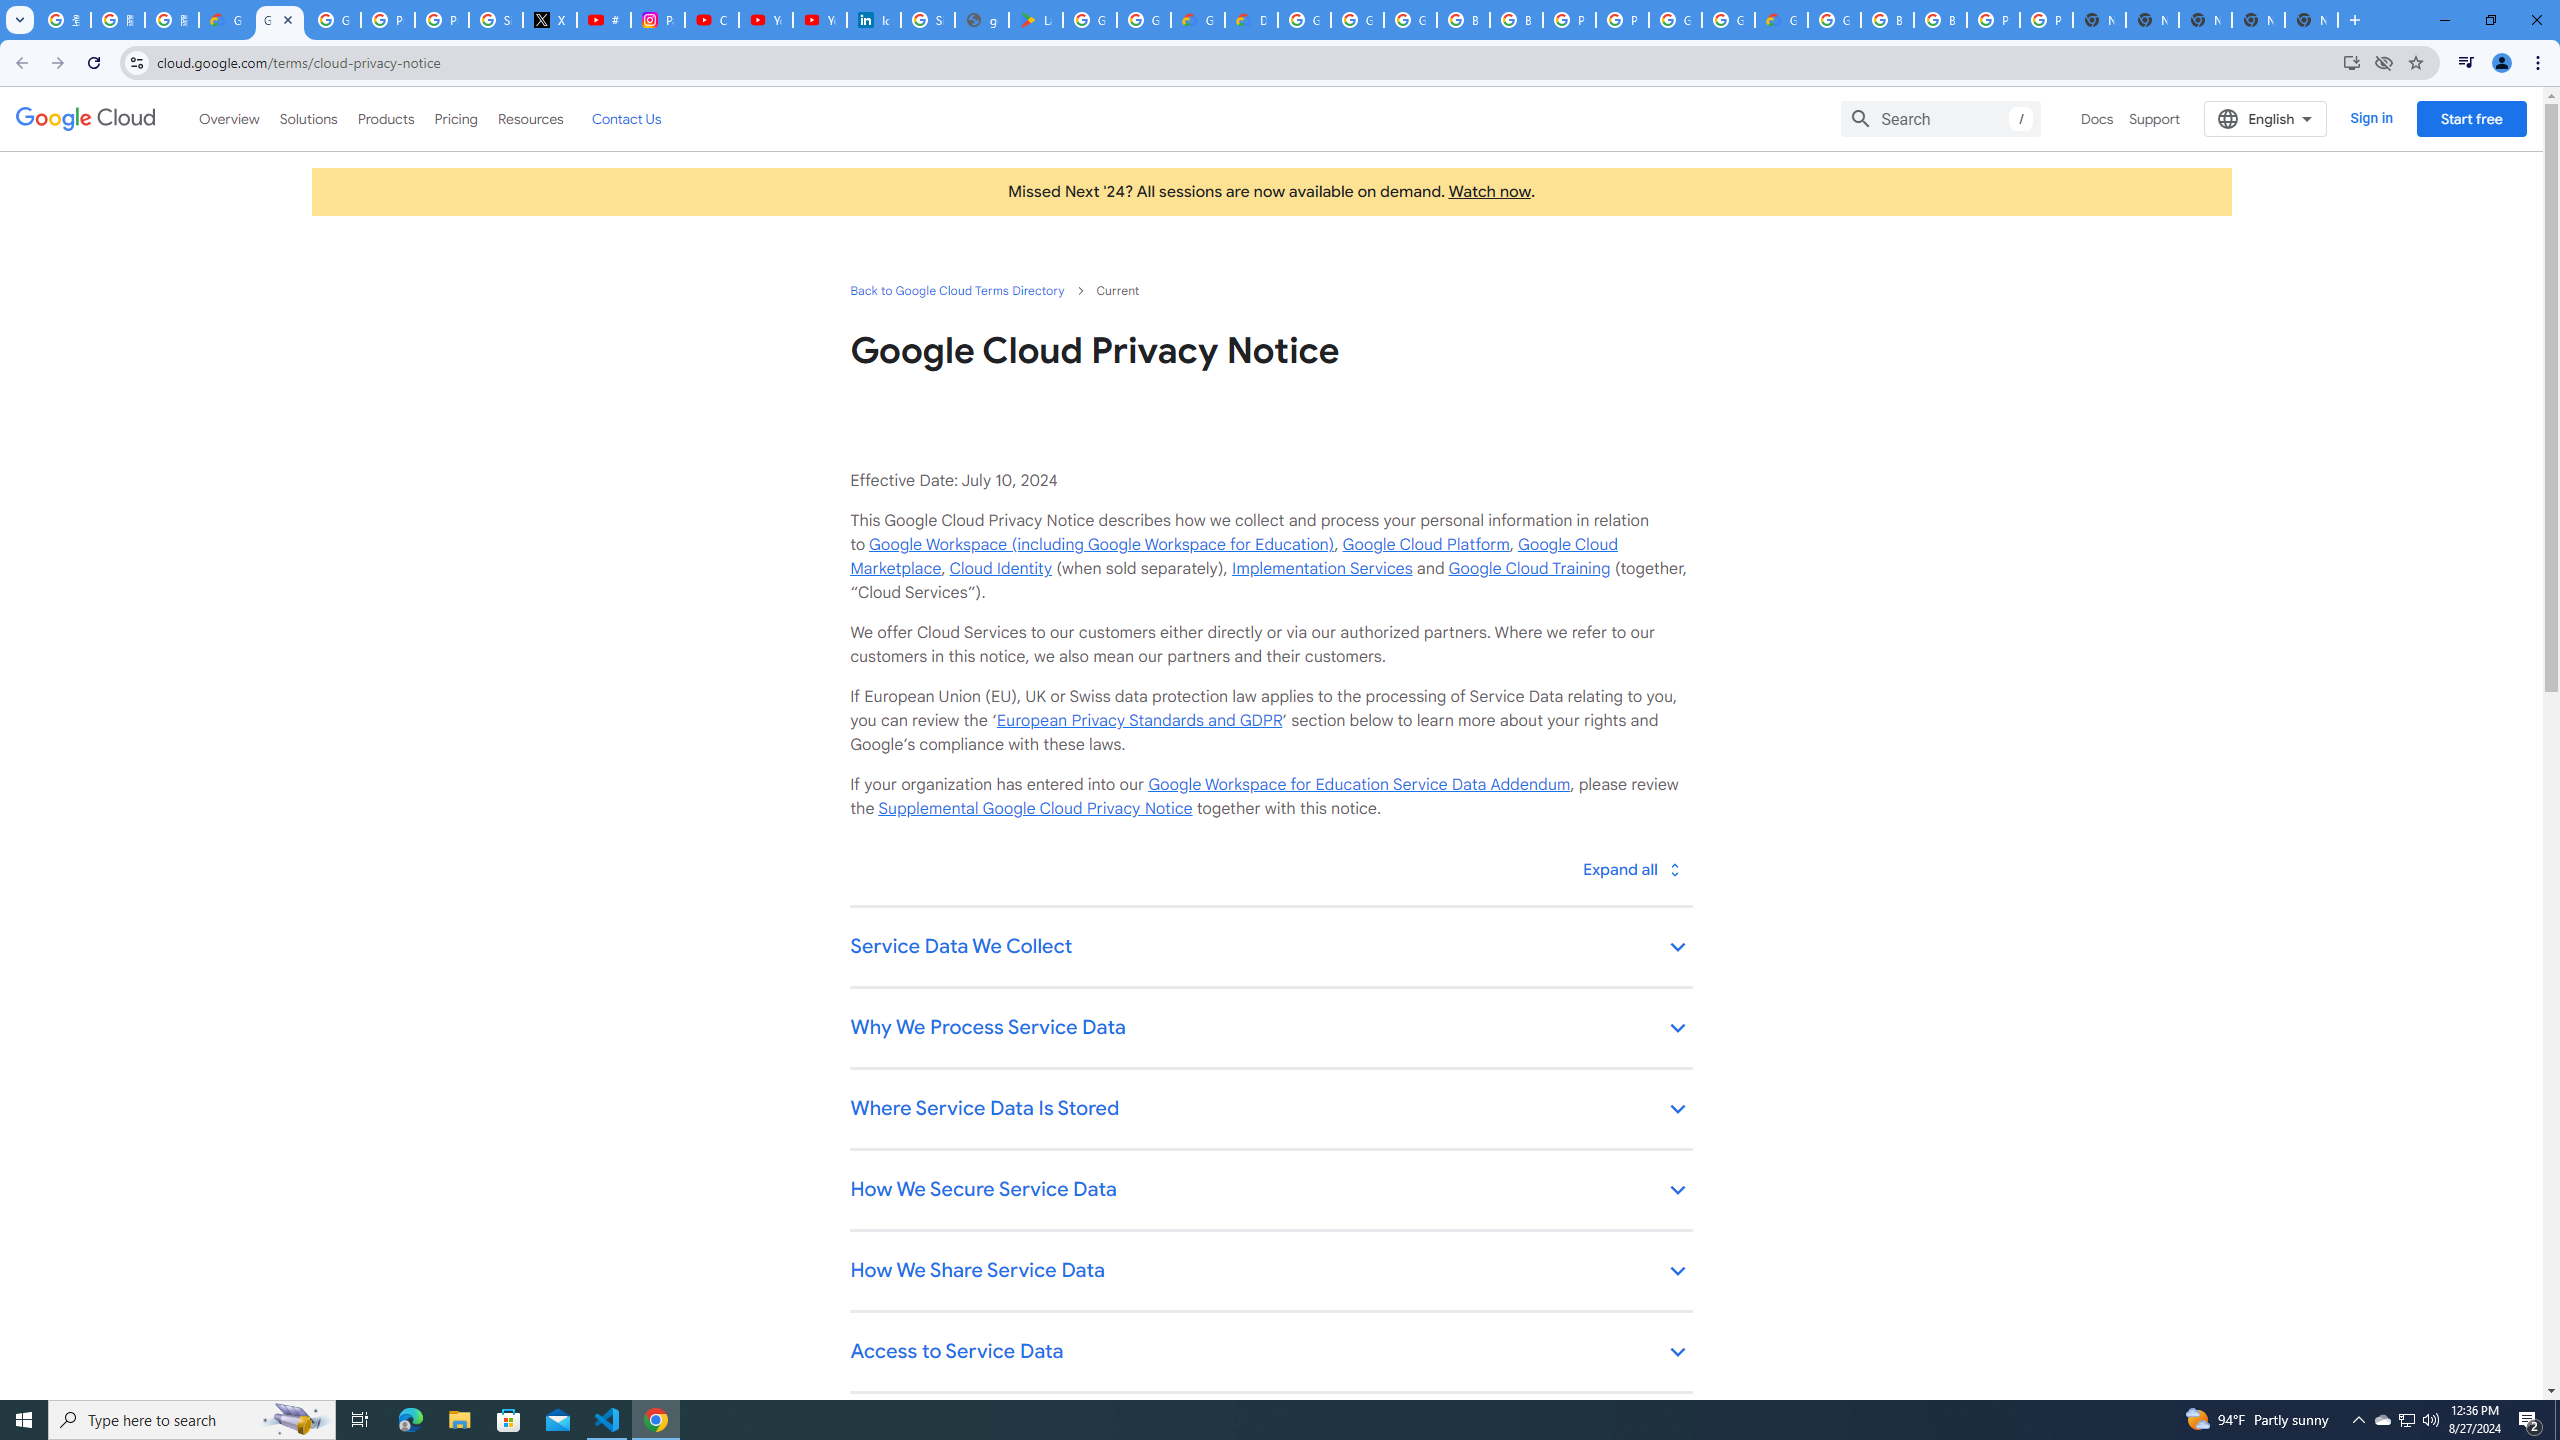 Image resolution: width=2560 pixels, height=1440 pixels. Describe the element at coordinates (1270, 948) in the screenshot. I see `Service Data We Collect keyboard_arrow_down` at that location.